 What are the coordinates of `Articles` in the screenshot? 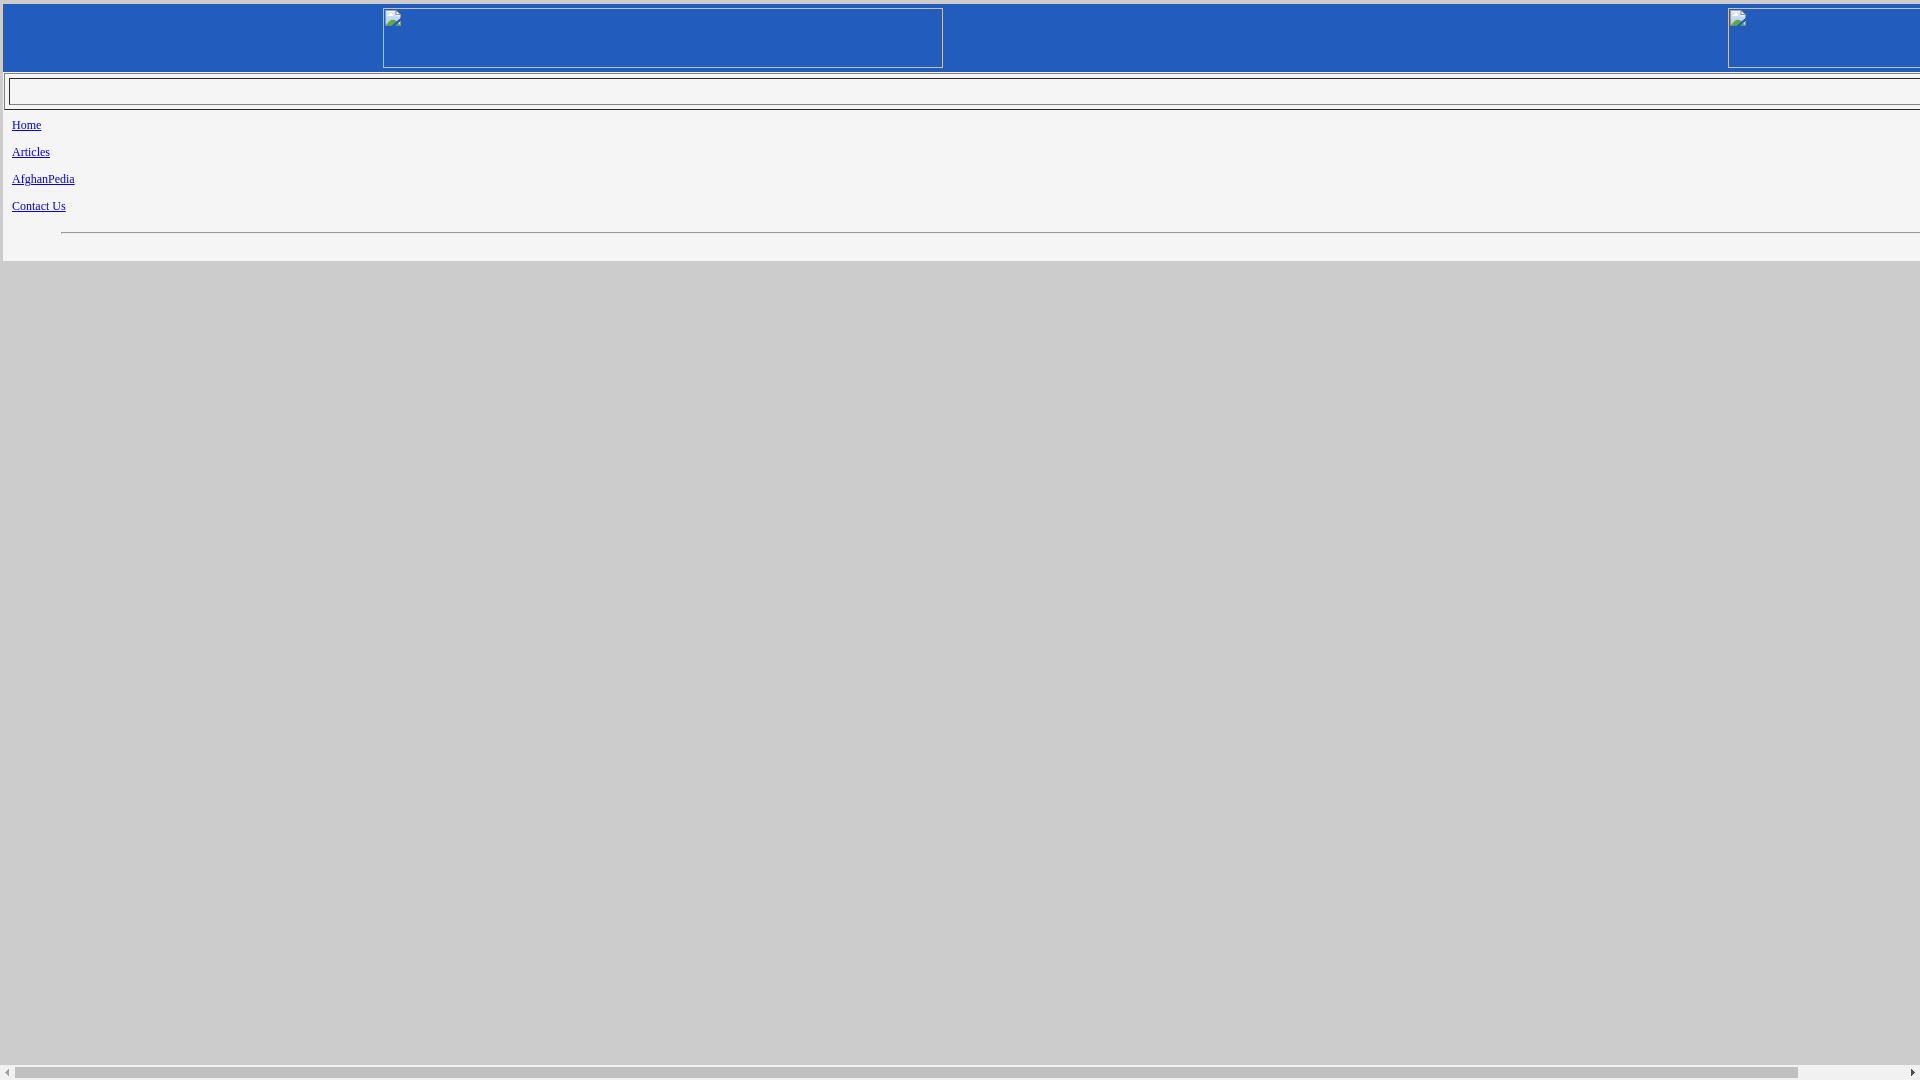 It's located at (30, 151).